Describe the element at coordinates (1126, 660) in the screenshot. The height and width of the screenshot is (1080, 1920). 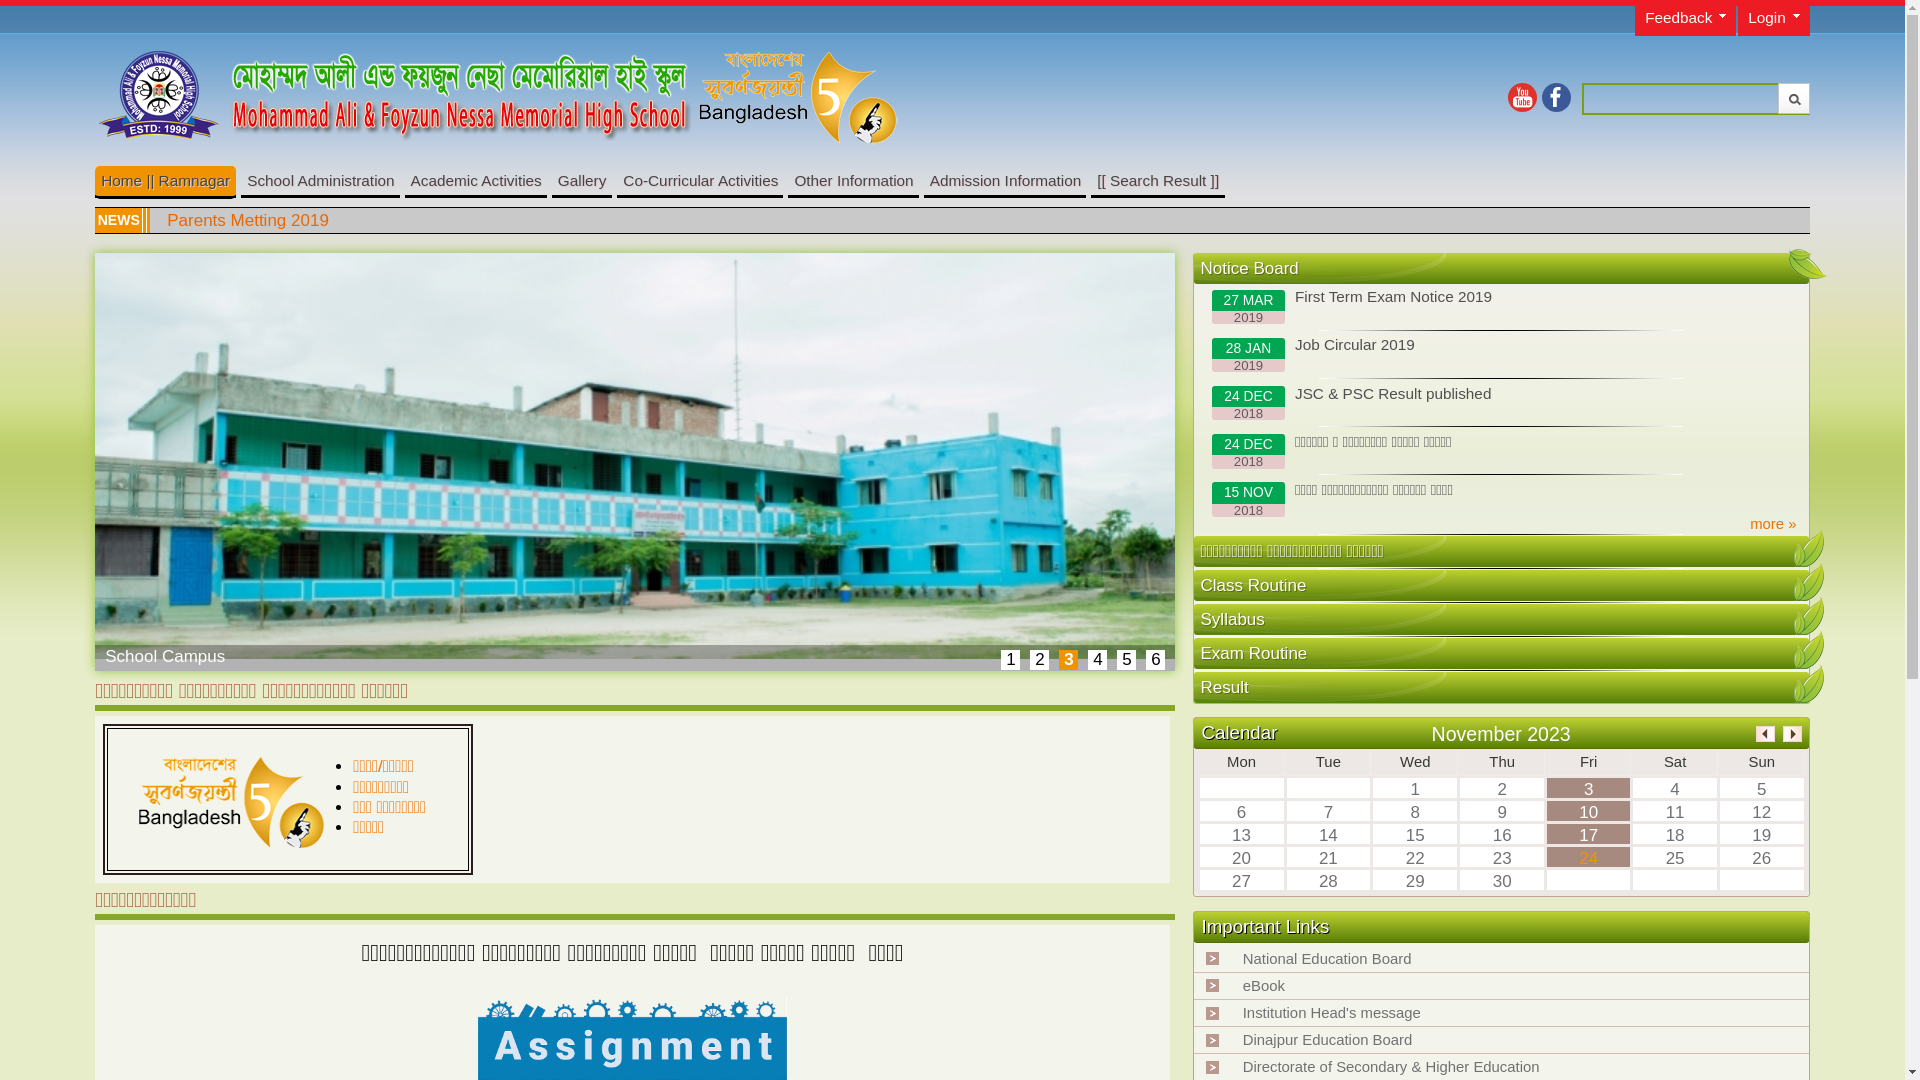
I see `5` at that location.